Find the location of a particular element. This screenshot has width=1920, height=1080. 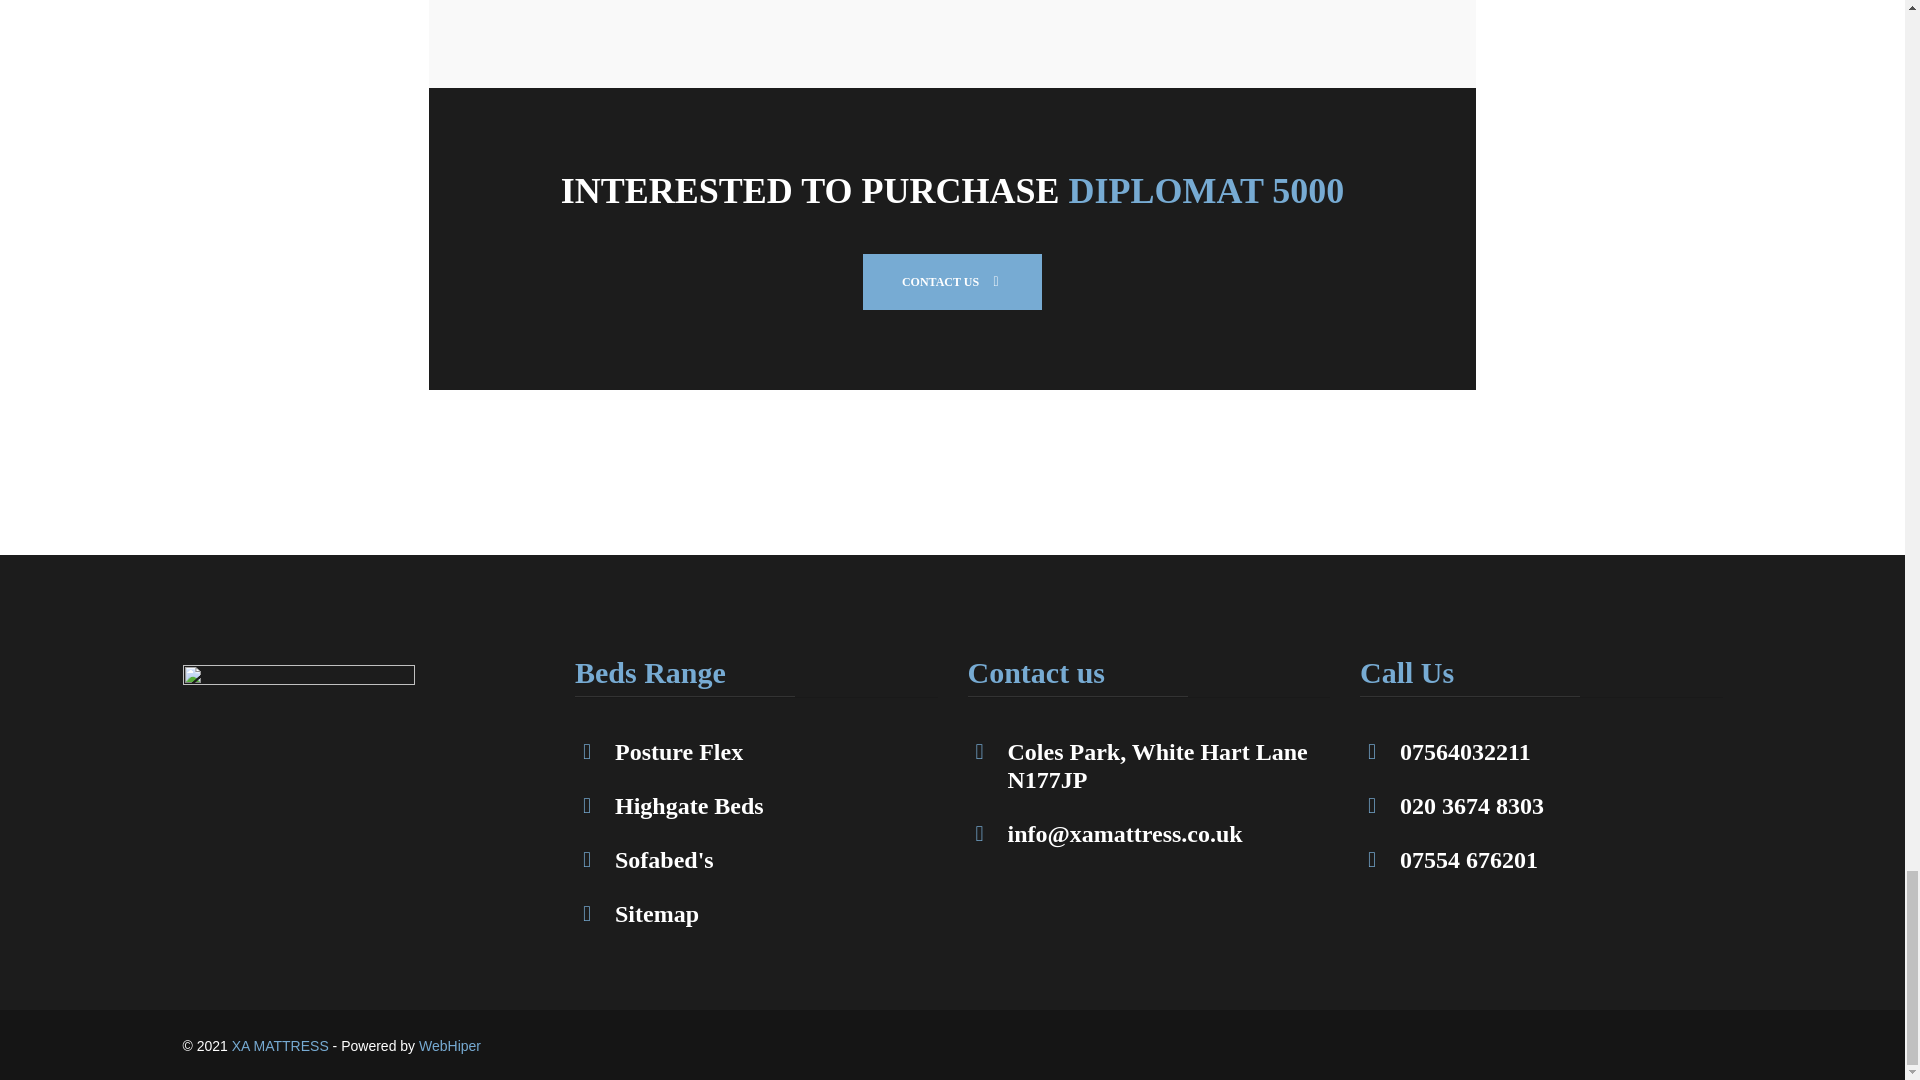

Sitemap is located at coordinates (656, 916).